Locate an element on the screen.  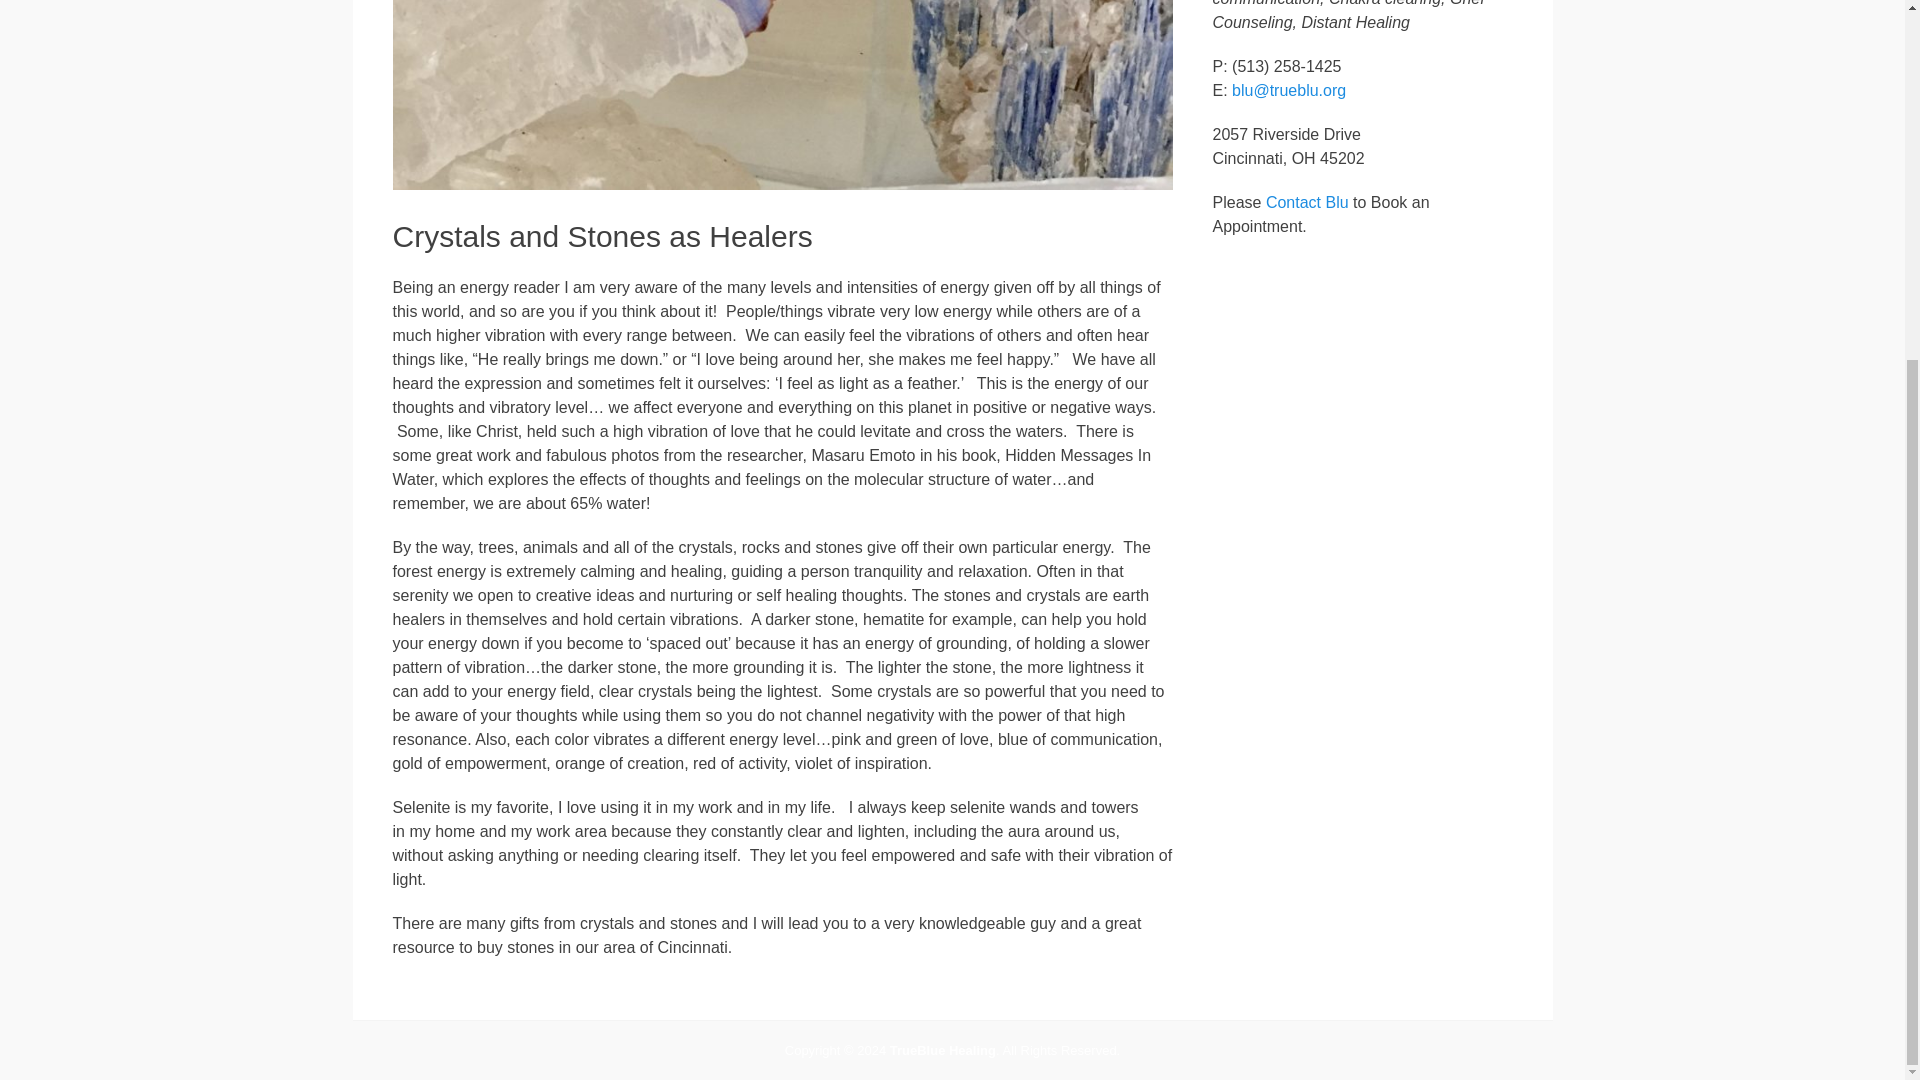
TrueBlue Healing is located at coordinates (943, 1050).